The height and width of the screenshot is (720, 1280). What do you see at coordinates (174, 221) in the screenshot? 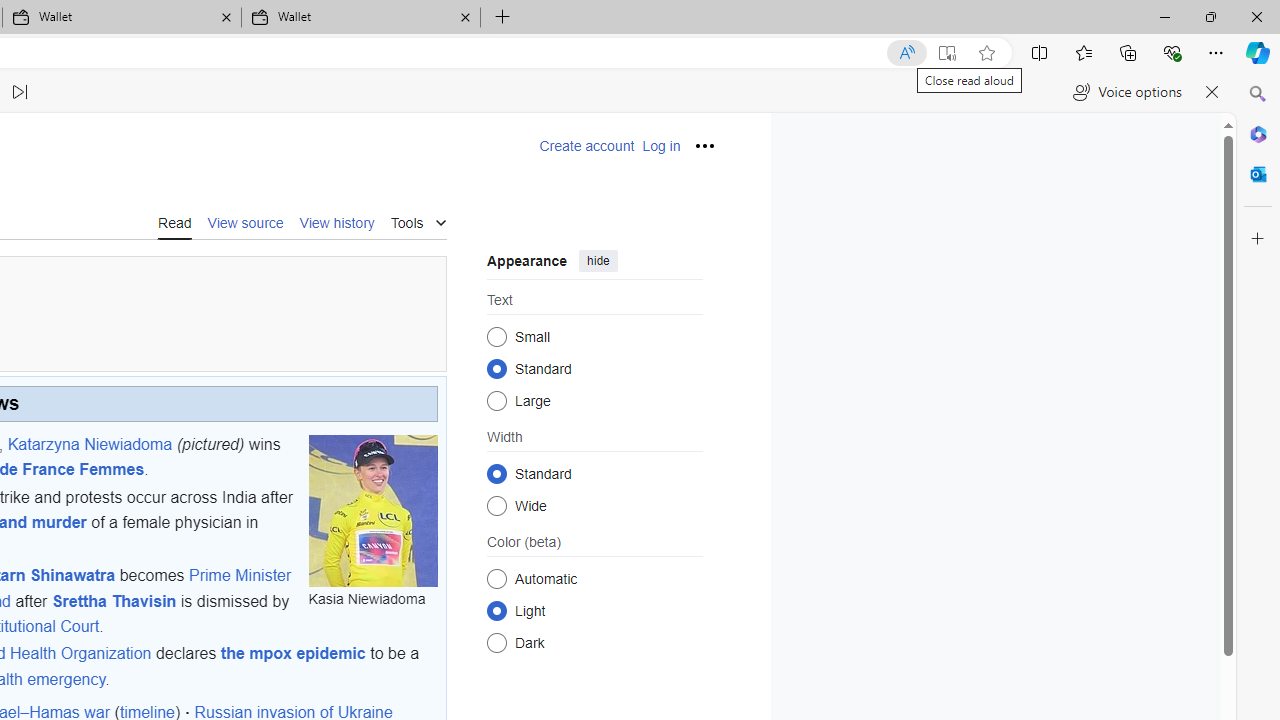
I see `Read` at bounding box center [174, 221].